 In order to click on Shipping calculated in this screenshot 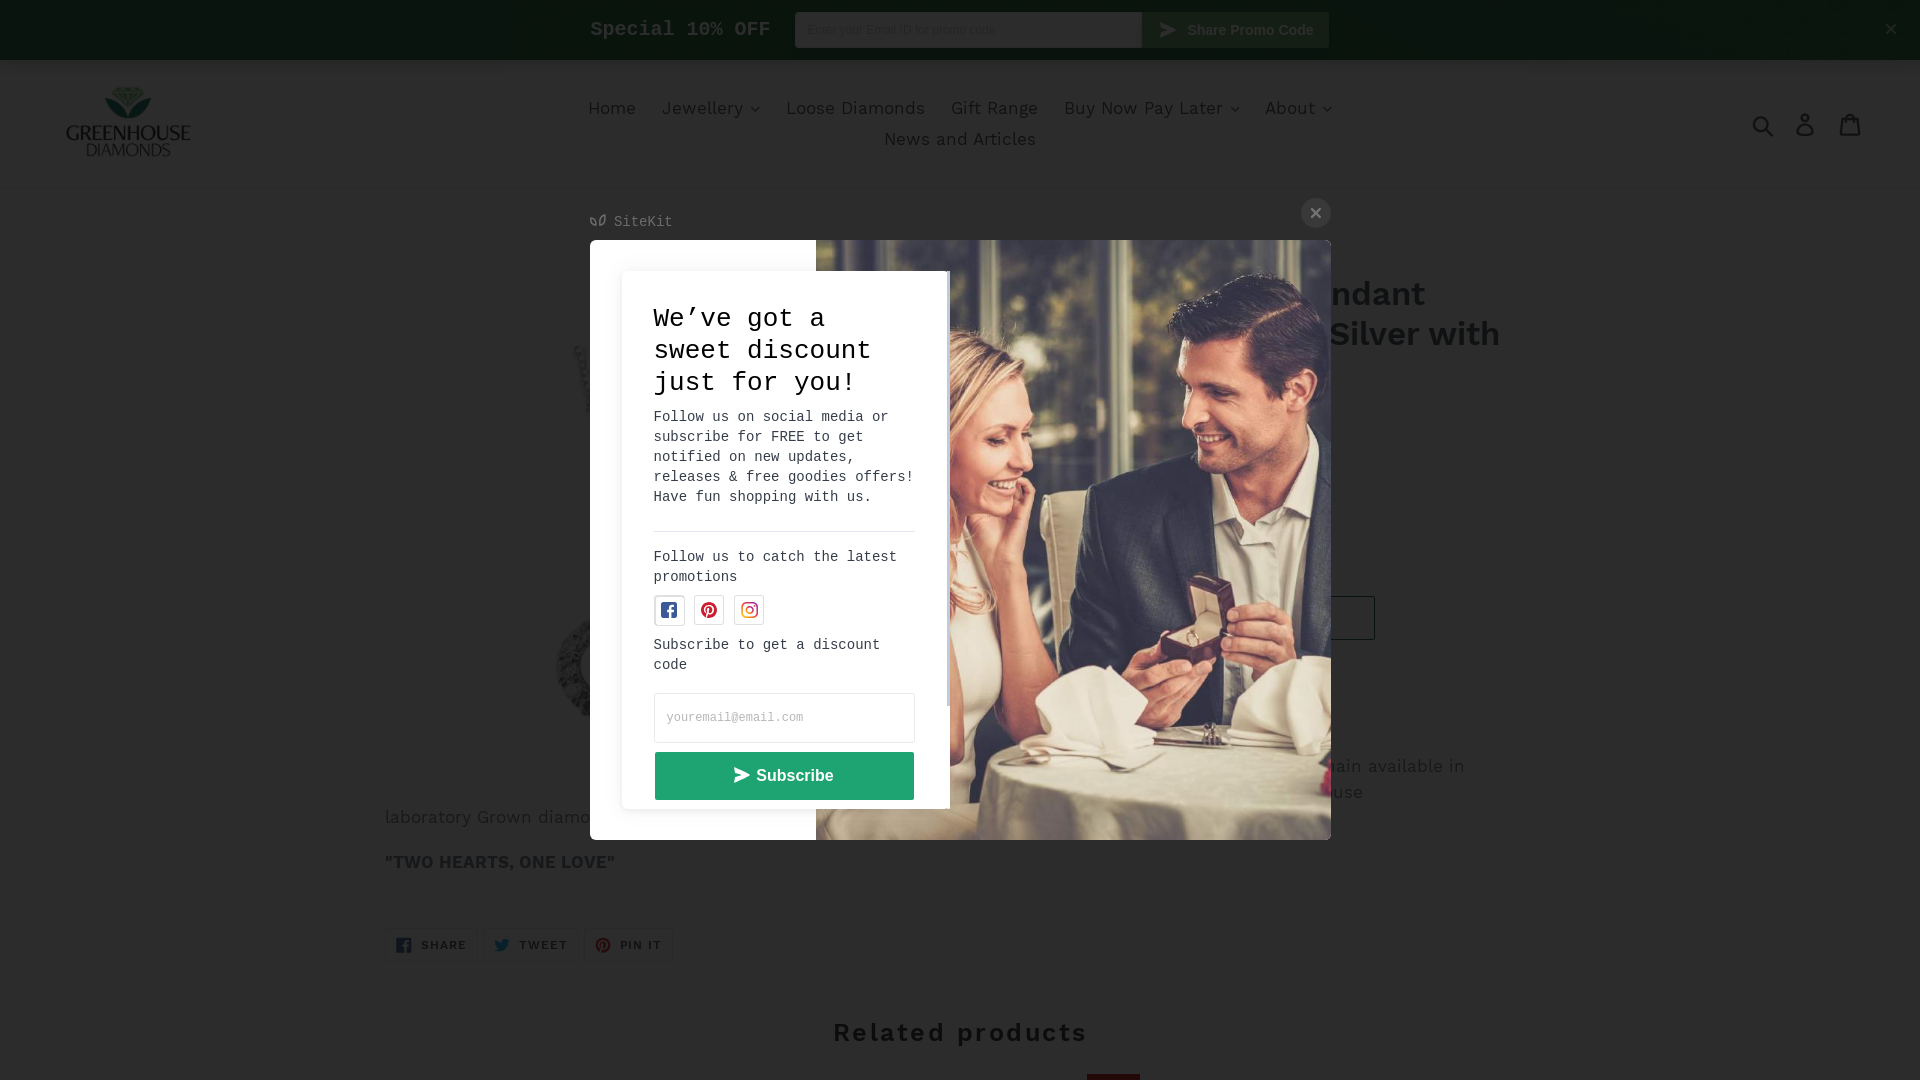, I will do `click(1052, 452)`.